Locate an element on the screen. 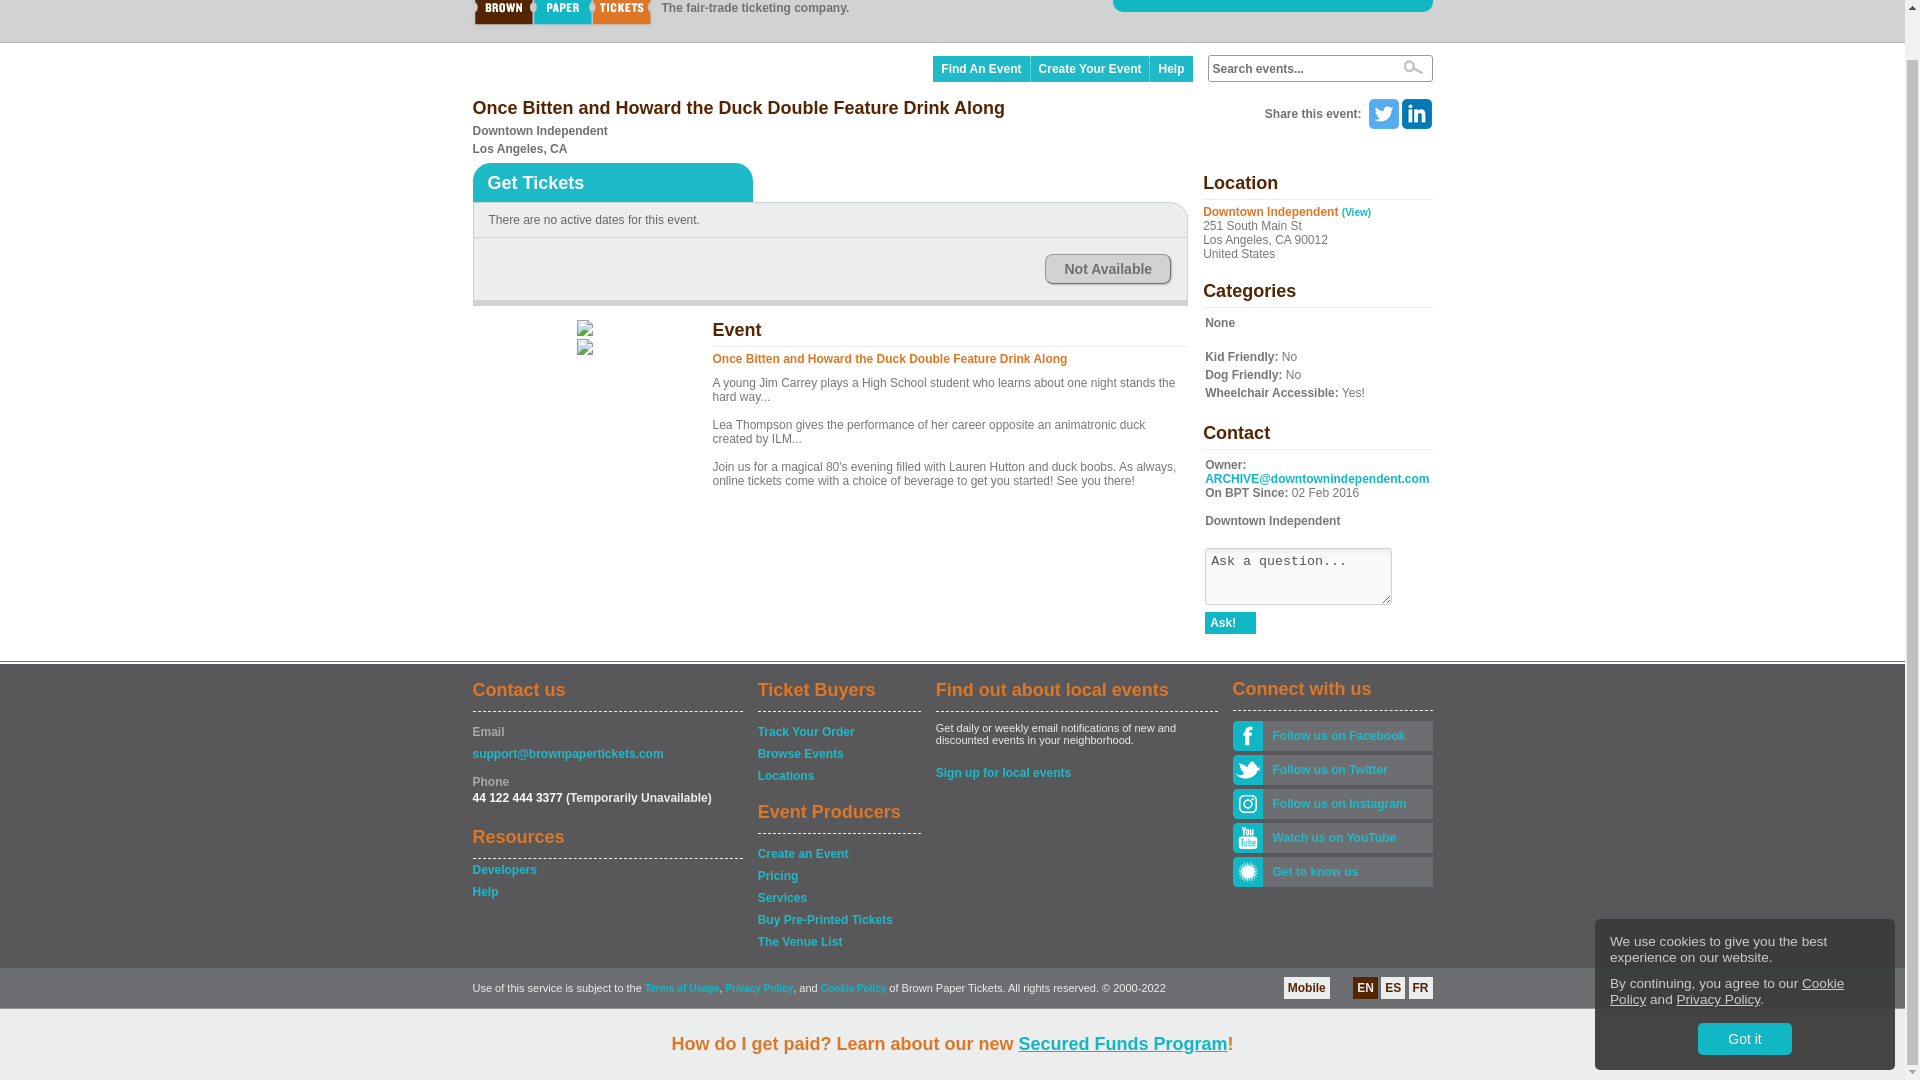 The height and width of the screenshot is (1080, 1920). Help is located at coordinates (1171, 69).